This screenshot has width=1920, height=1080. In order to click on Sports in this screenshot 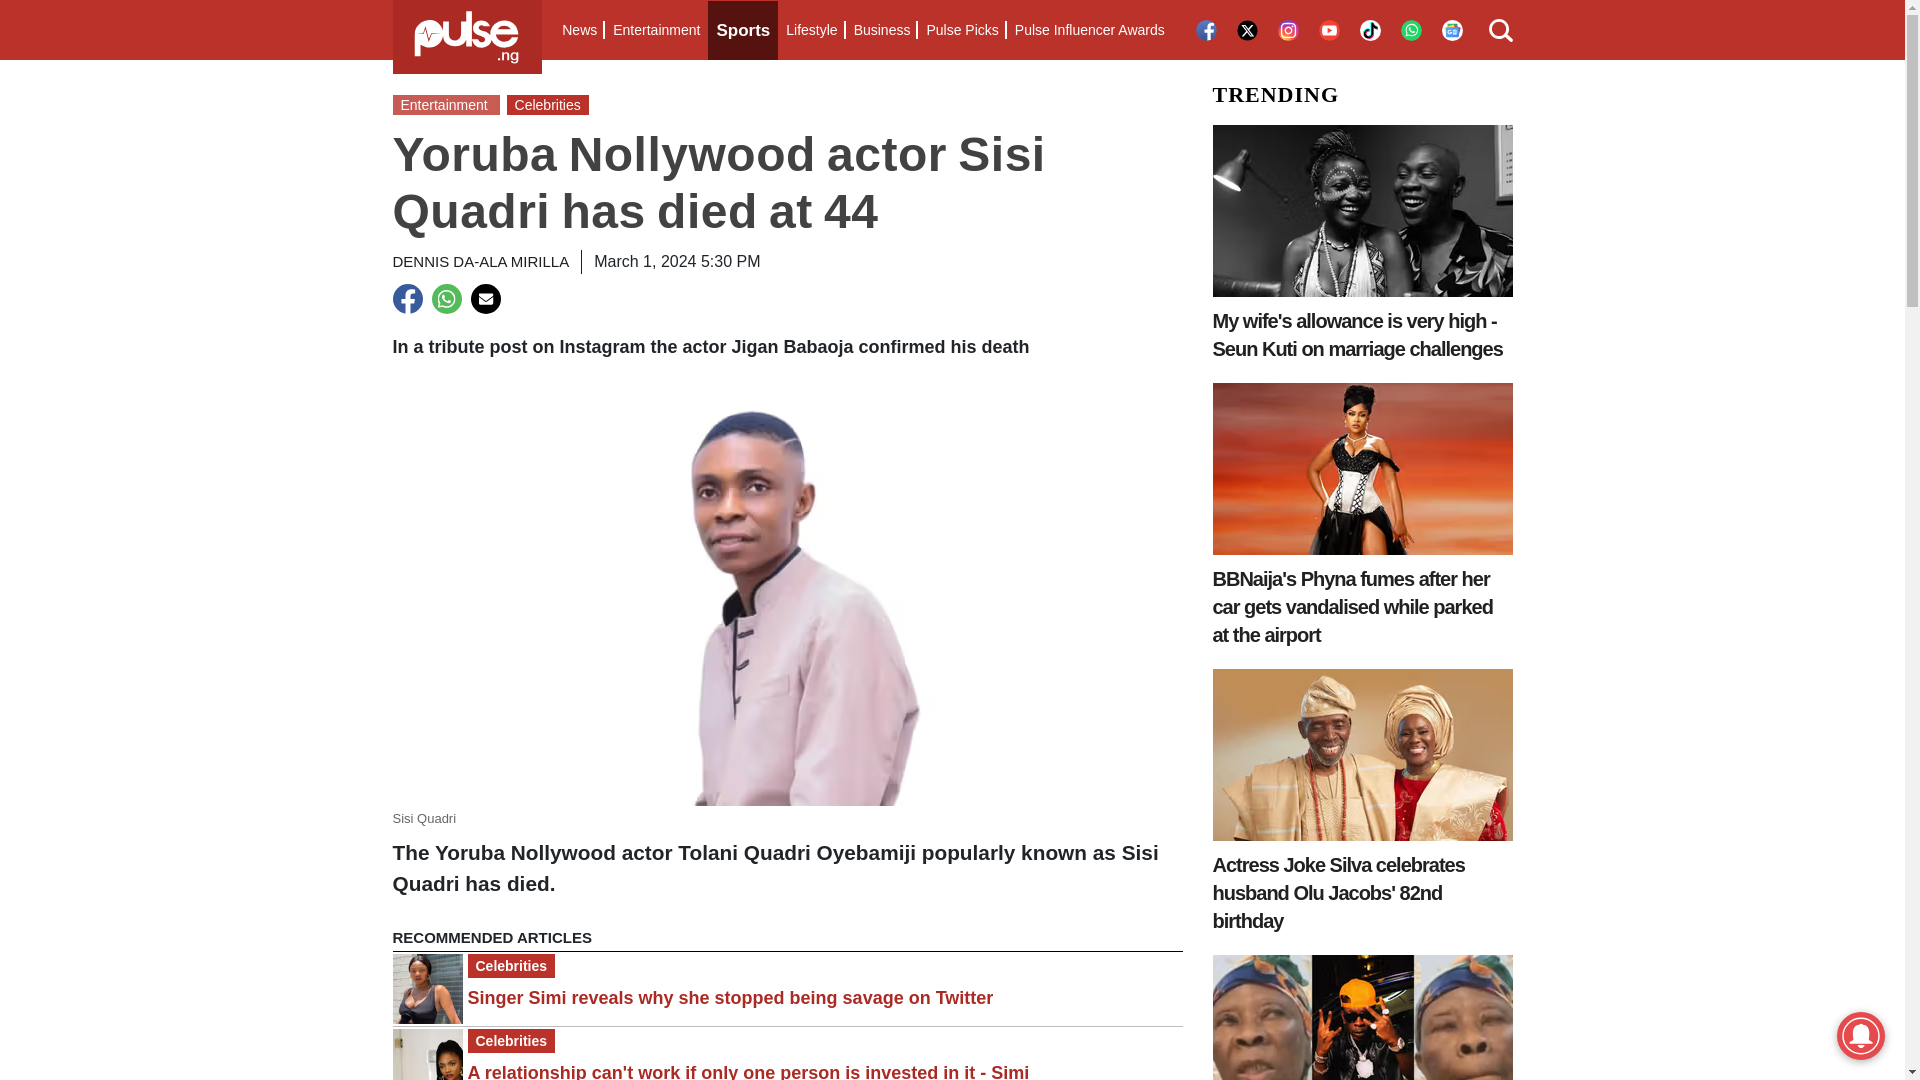, I will do `click(742, 30)`.